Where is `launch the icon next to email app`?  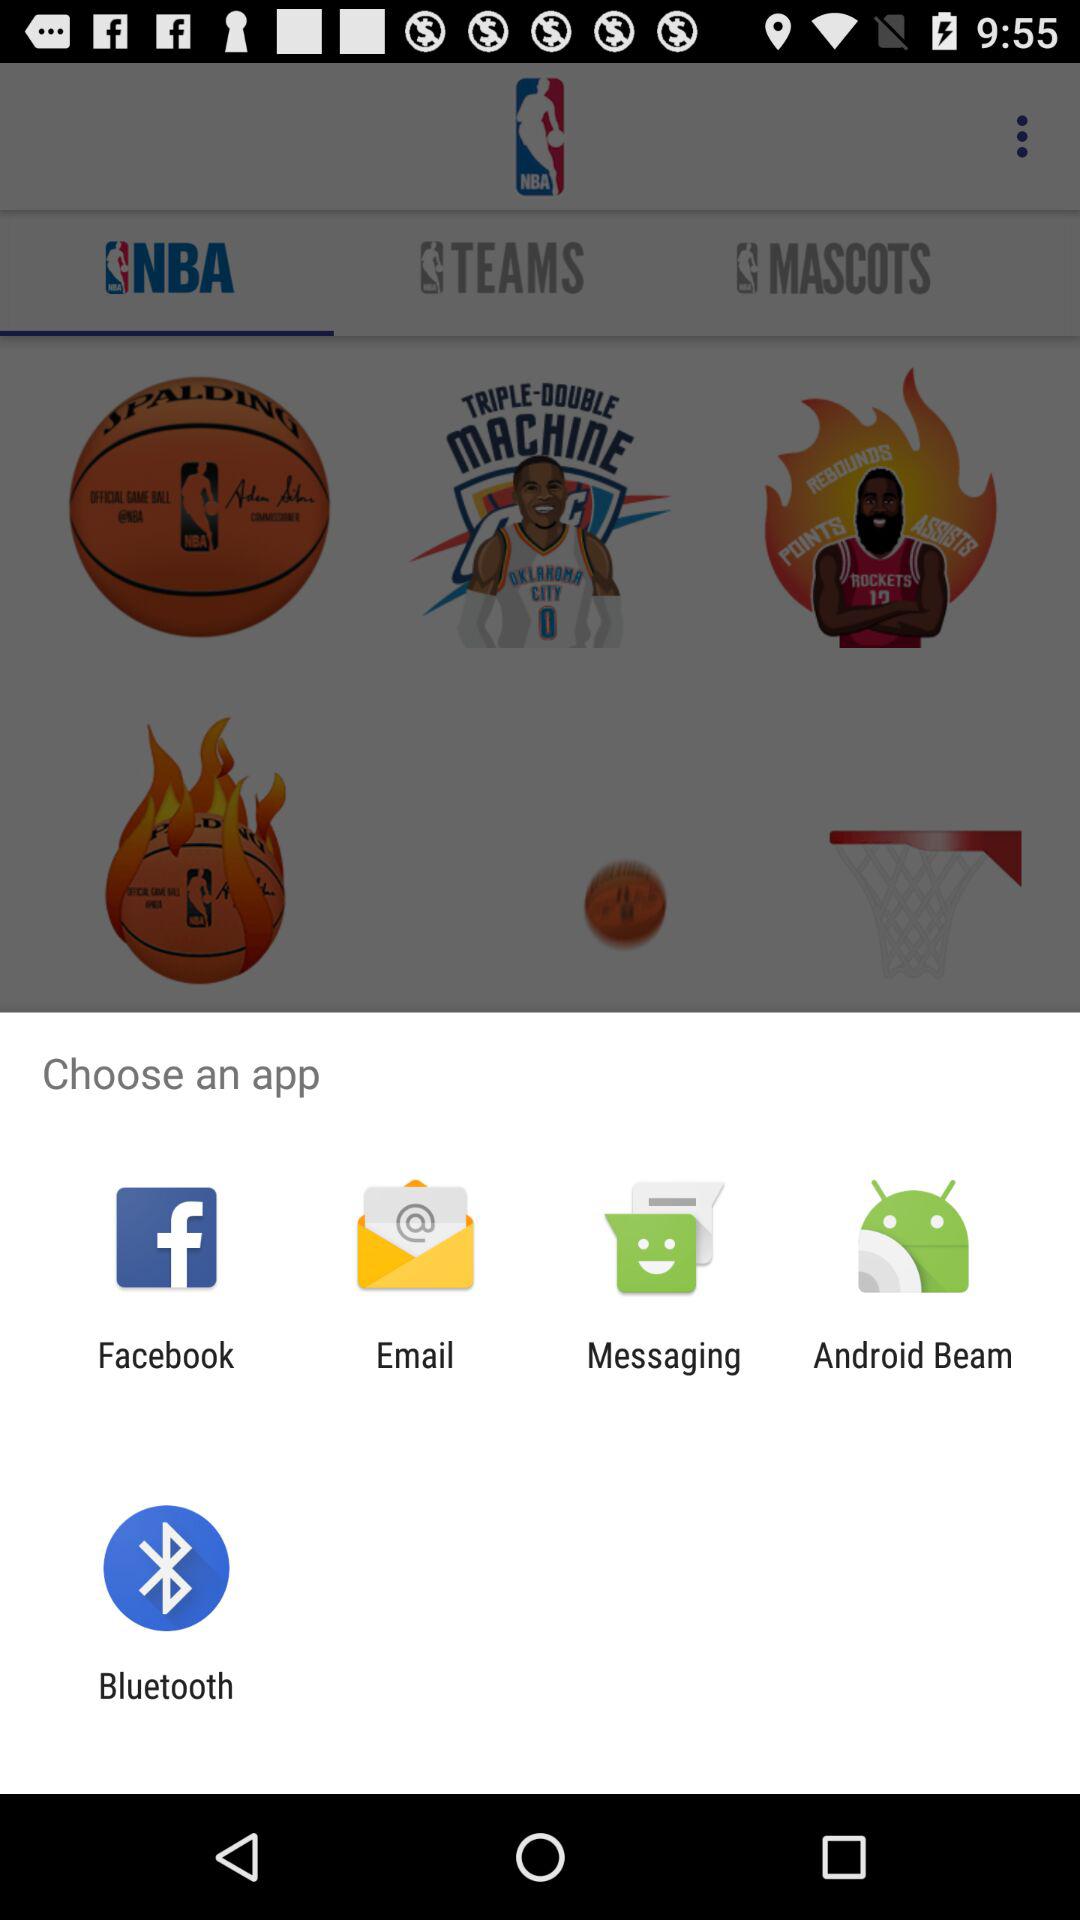 launch the icon next to email app is located at coordinates (664, 1375).